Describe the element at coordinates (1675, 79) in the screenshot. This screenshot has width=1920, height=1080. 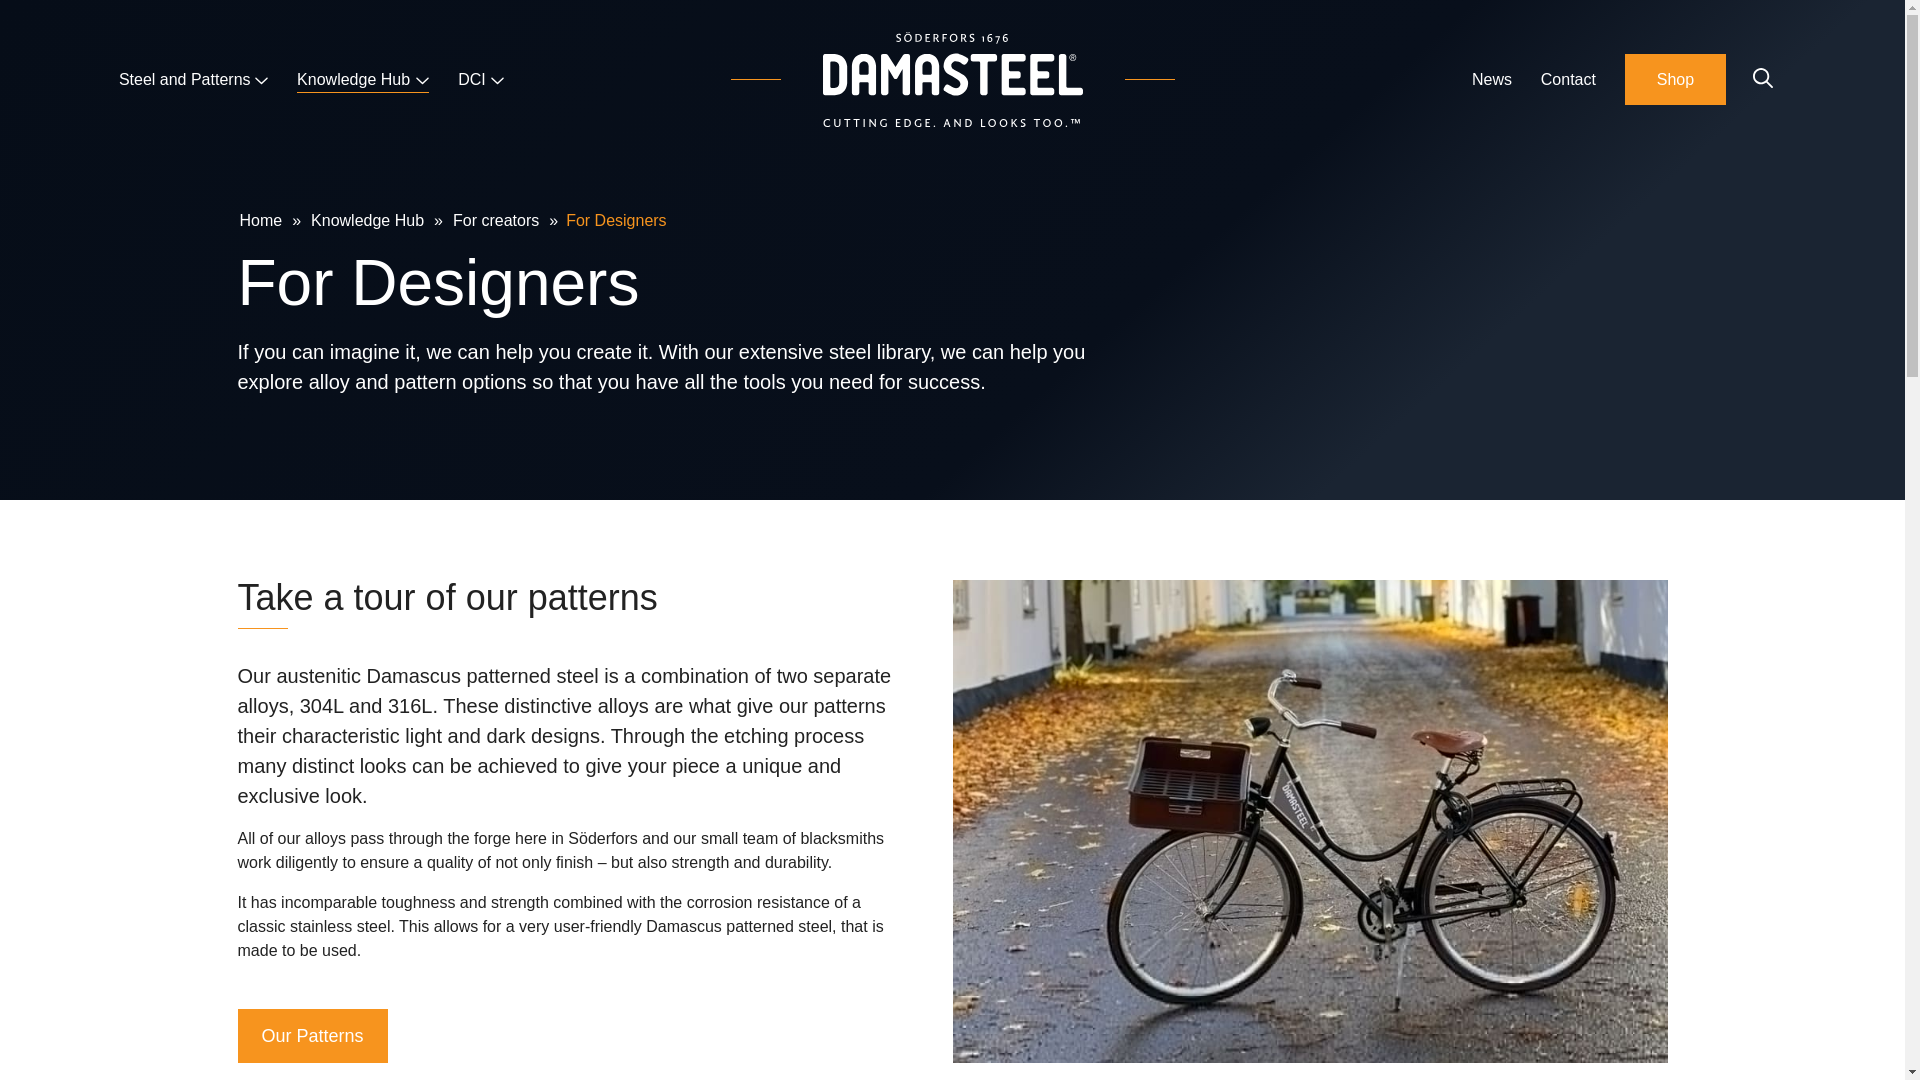
I see `Shop` at that location.